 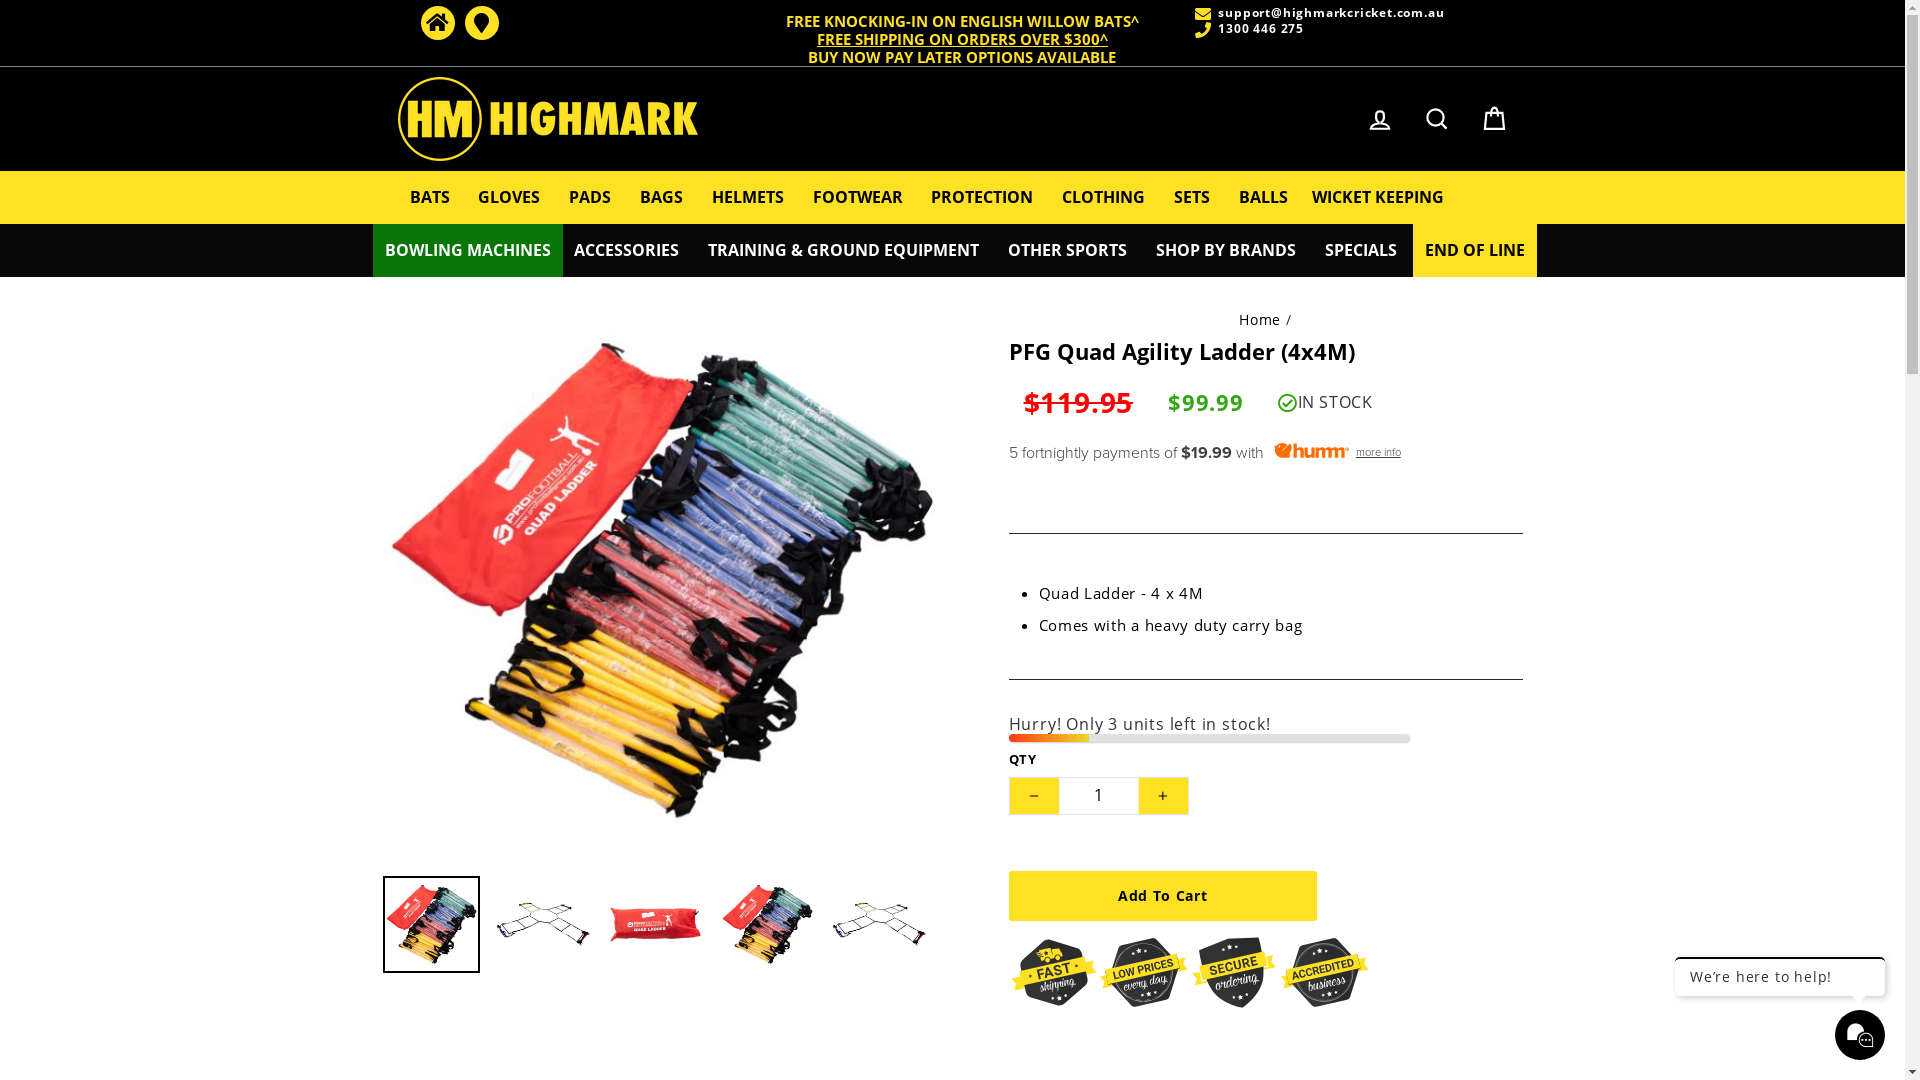 What do you see at coordinates (1104, 198) in the screenshot?
I see `CLOTHING` at bounding box center [1104, 198].